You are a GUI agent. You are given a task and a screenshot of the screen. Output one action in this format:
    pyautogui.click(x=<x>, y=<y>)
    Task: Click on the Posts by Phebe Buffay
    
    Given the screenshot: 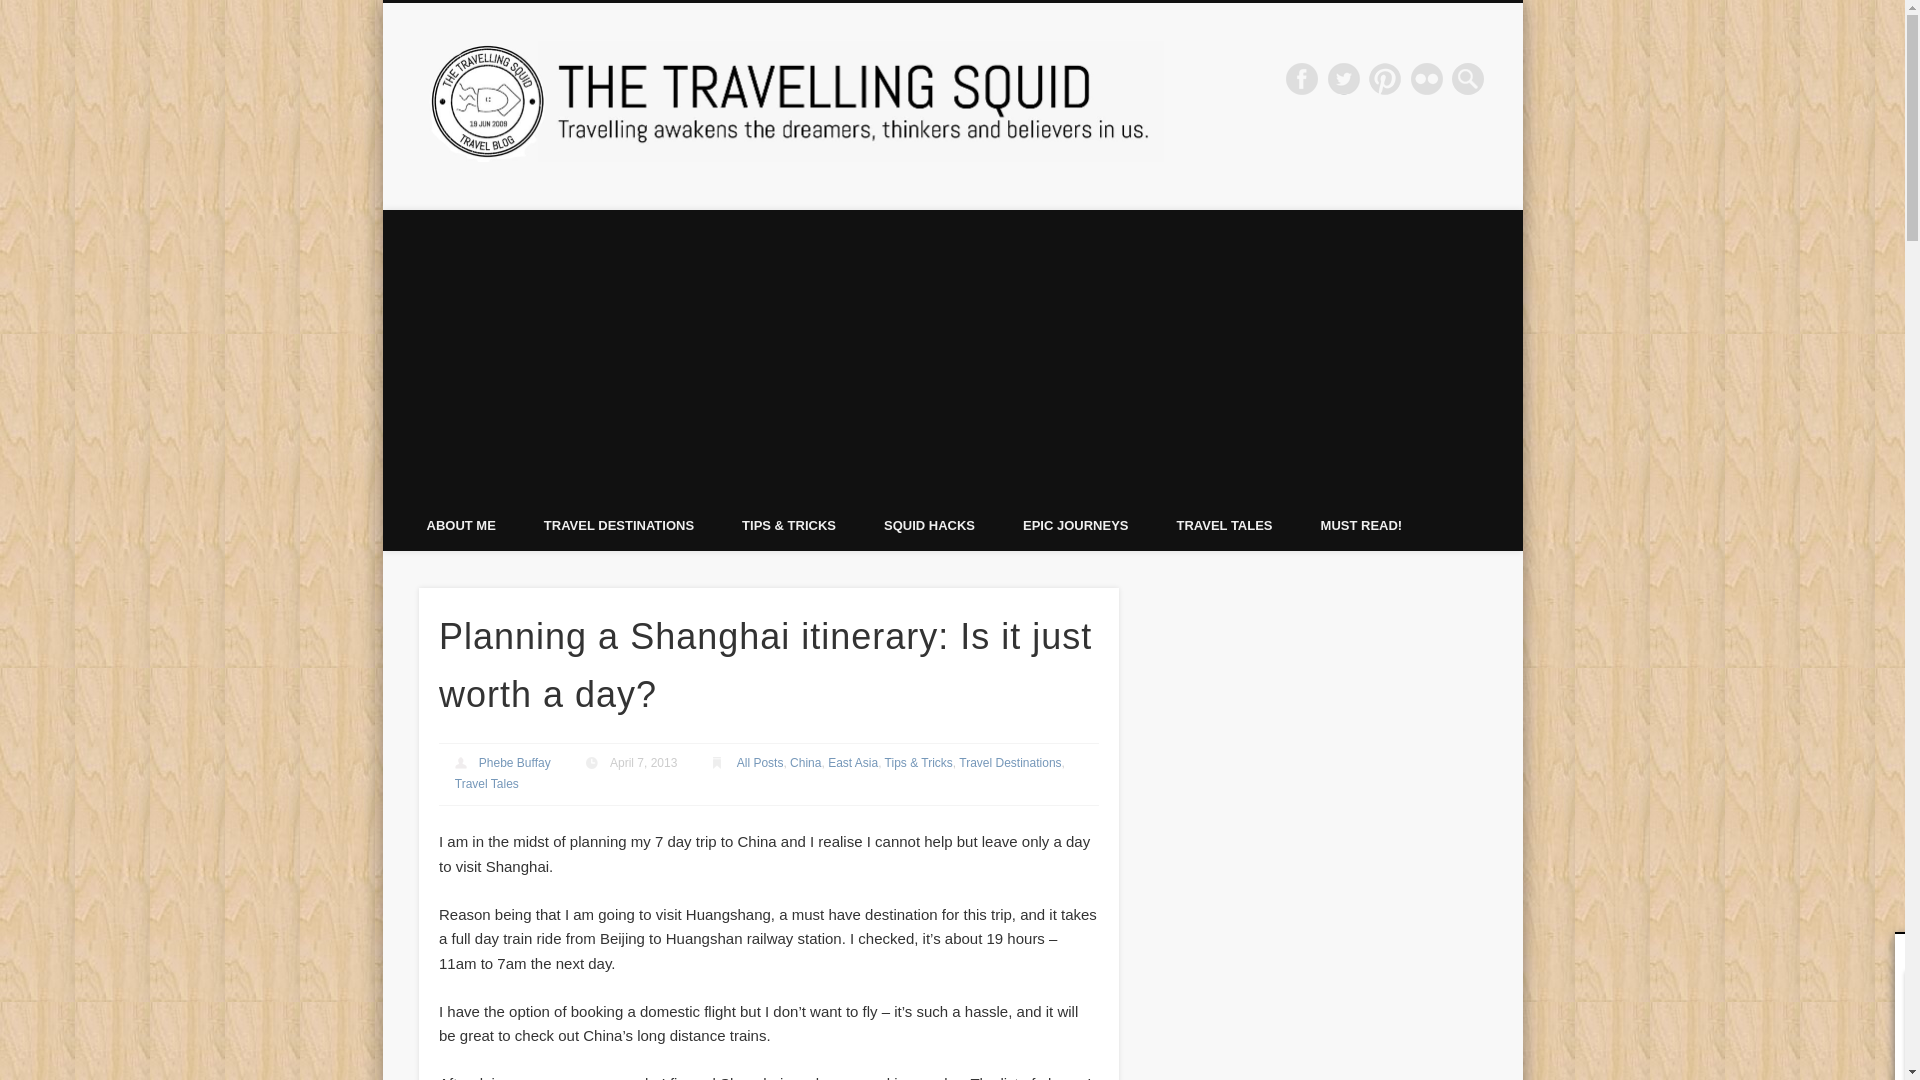 What is the action you would take?
    pyautogui.click(x=514, y=763)
    